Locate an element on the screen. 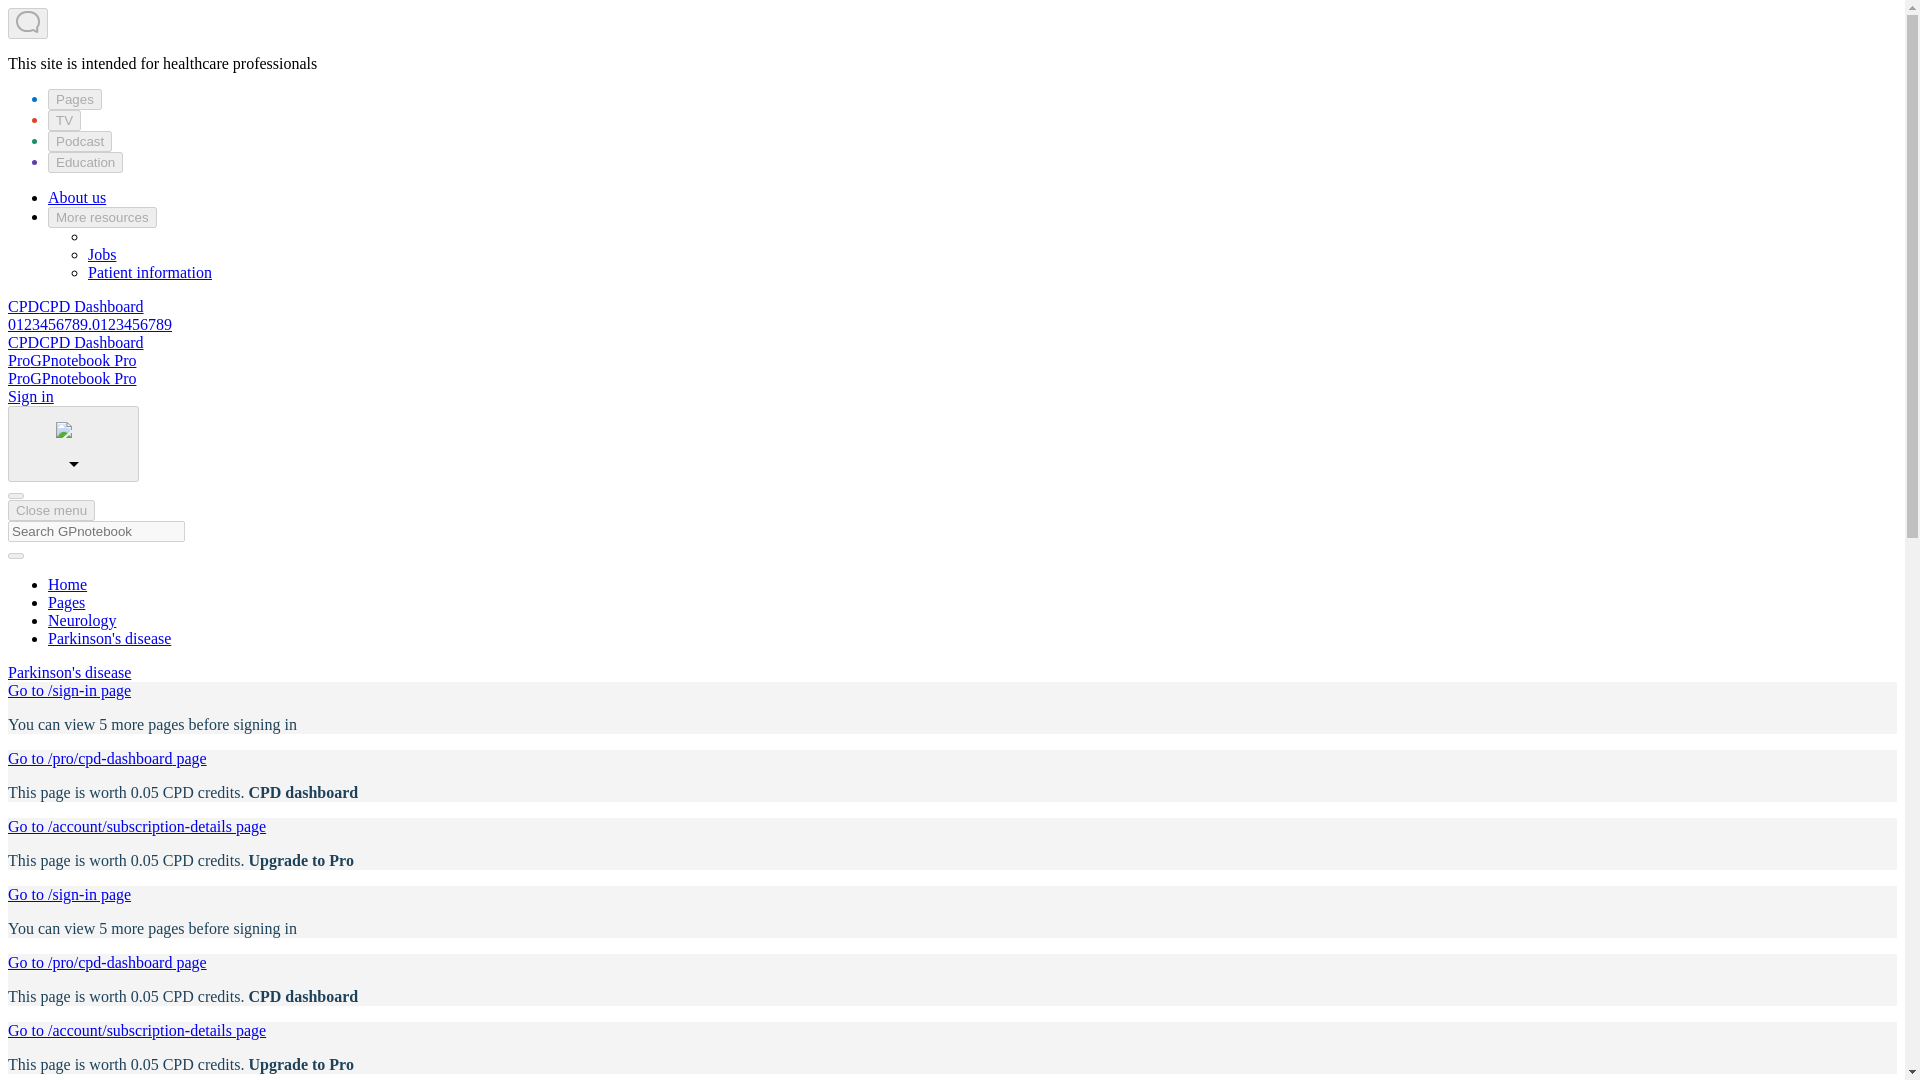 The width and height of the screenshot is (1920, 1080). Parkinson's disease is located at coordinates (68, 672).